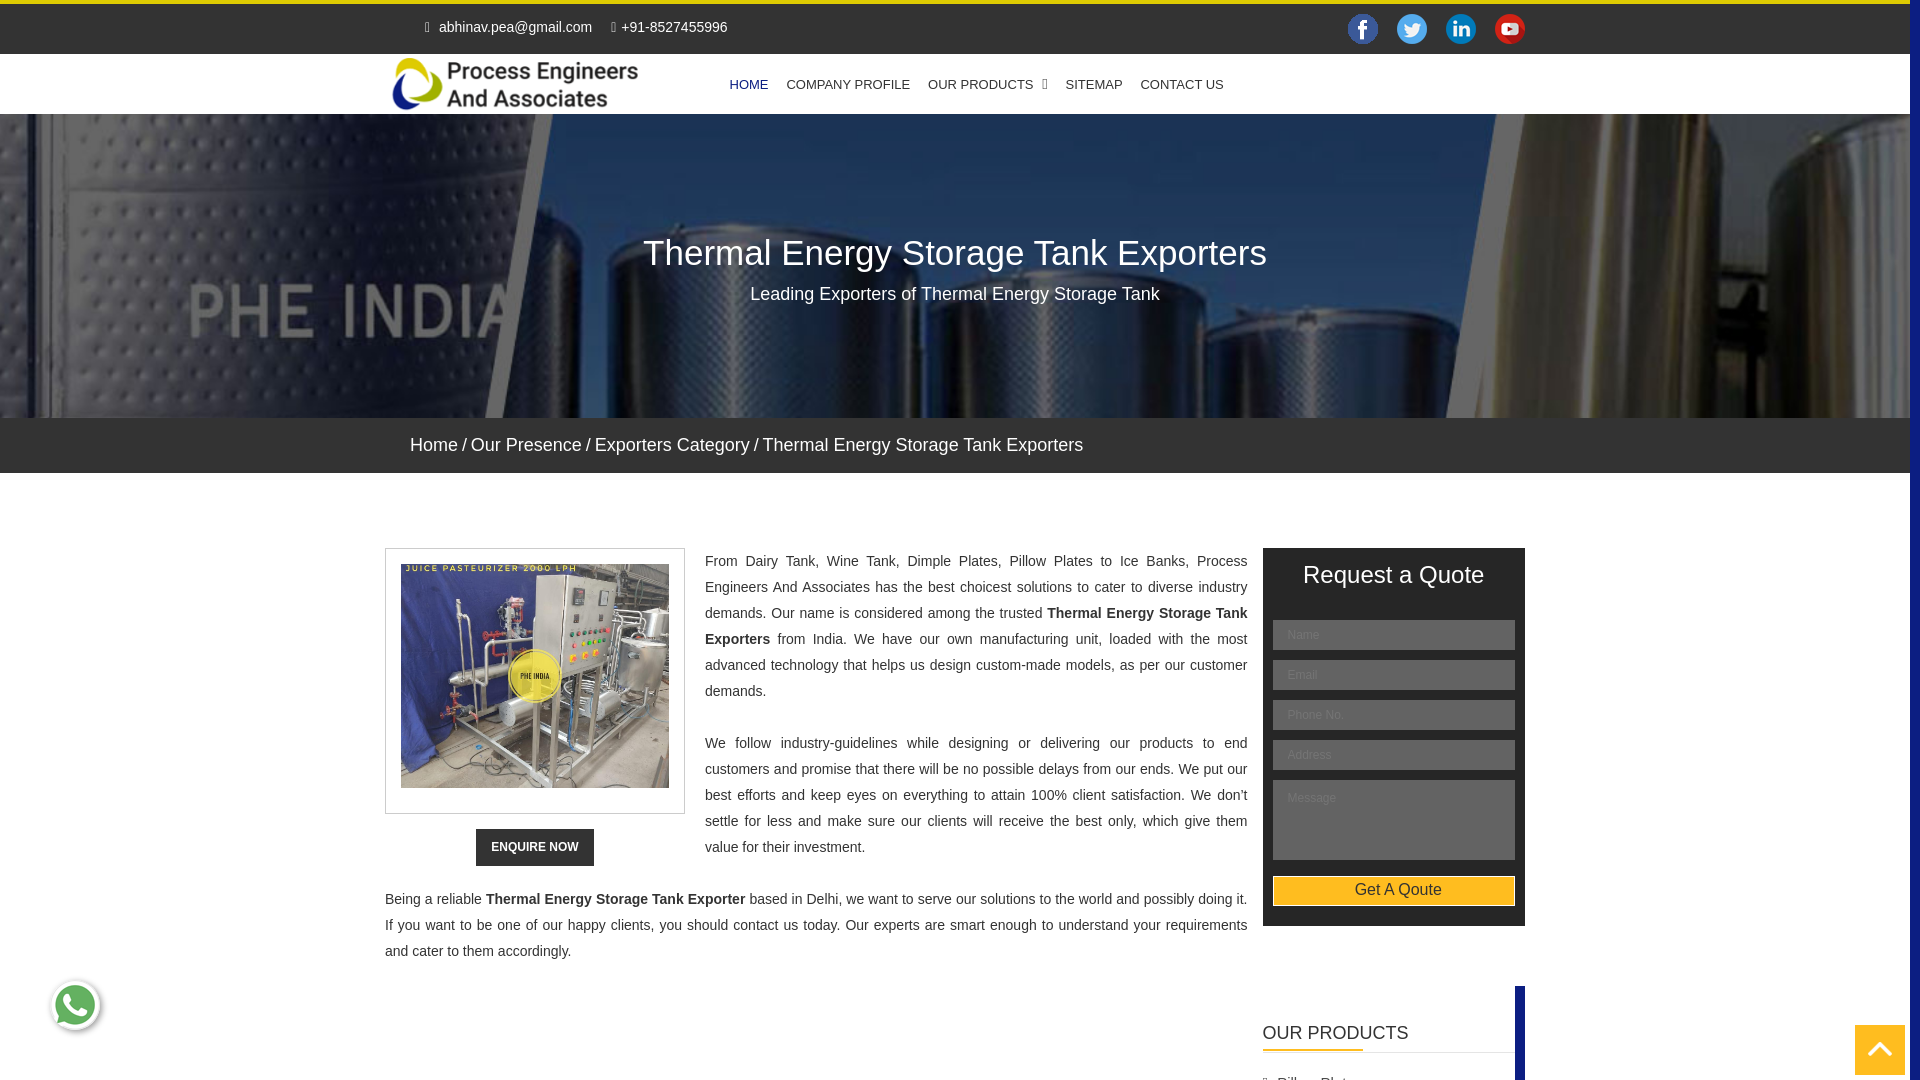 The width and height of the screenshot is (1920, 1080). I want to click on Twitter, so click(1412, 29).